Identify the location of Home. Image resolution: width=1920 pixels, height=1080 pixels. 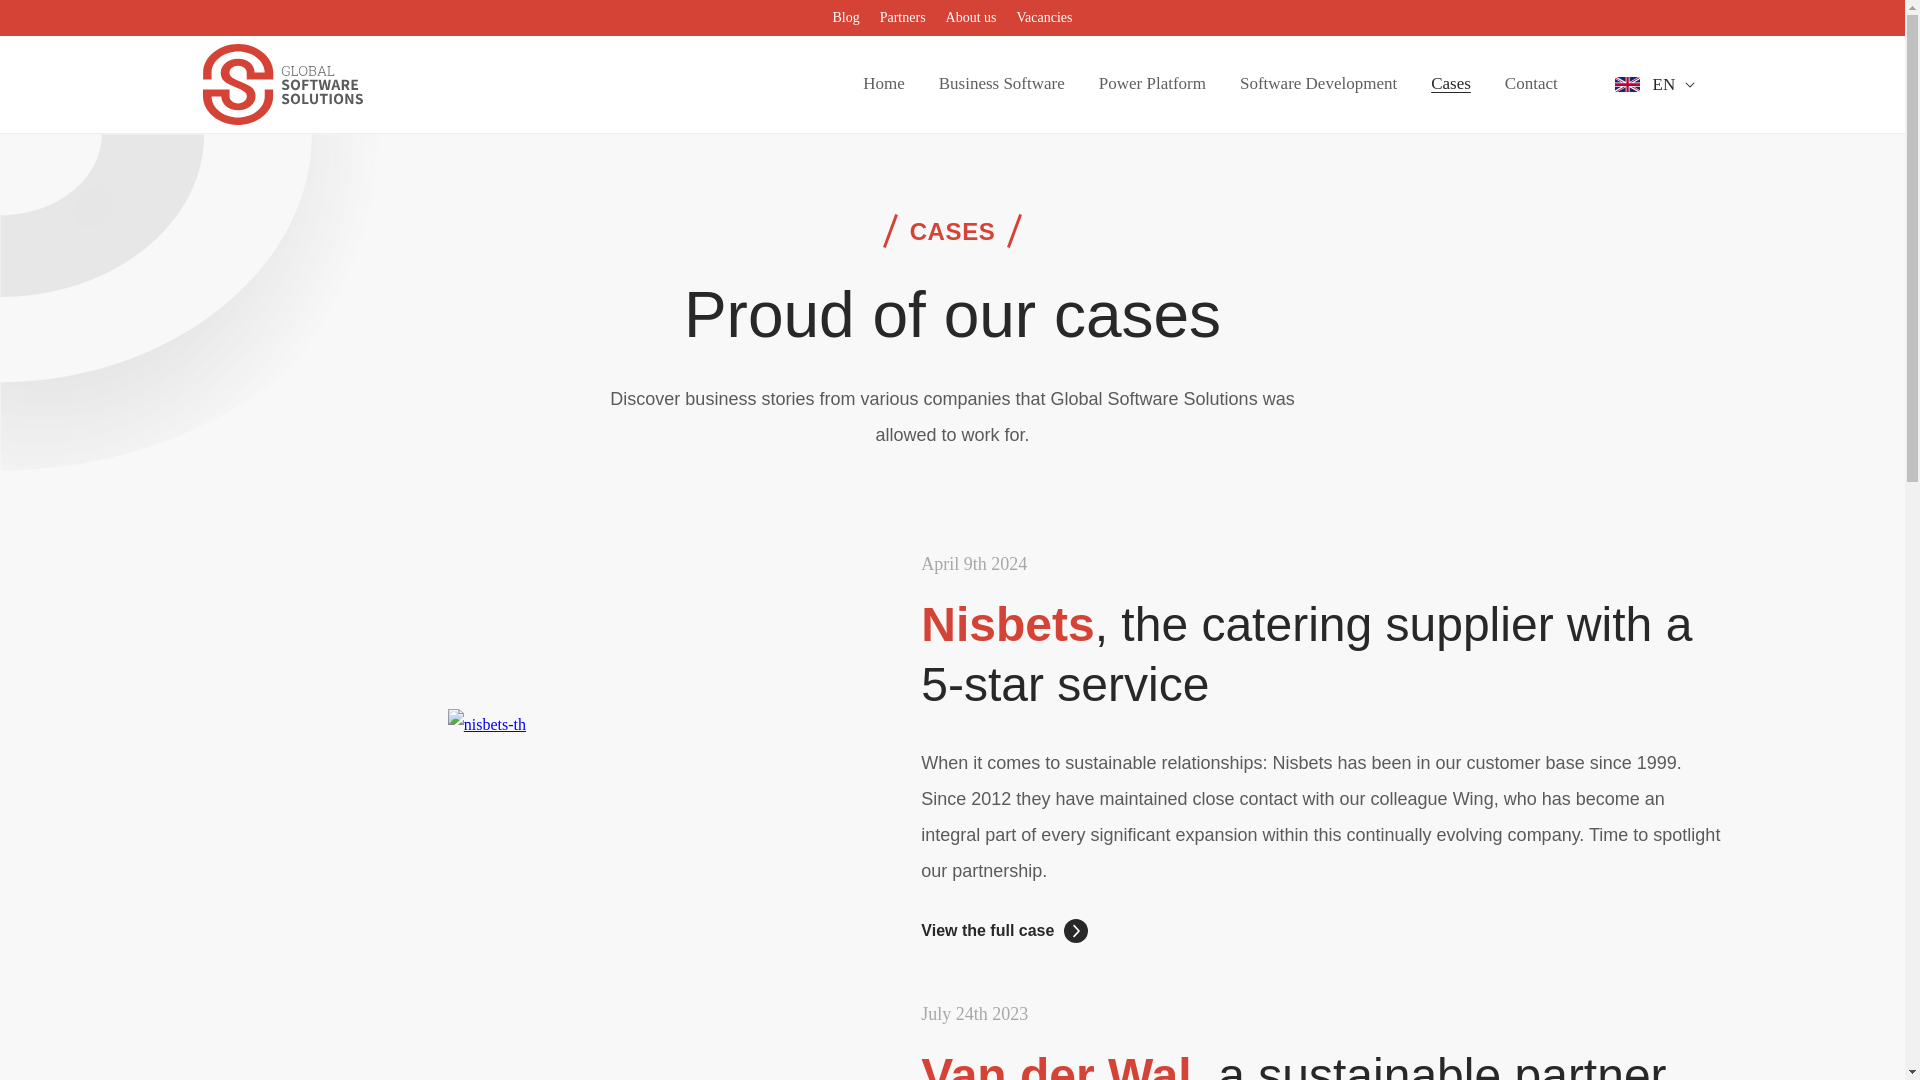
(884, 84).